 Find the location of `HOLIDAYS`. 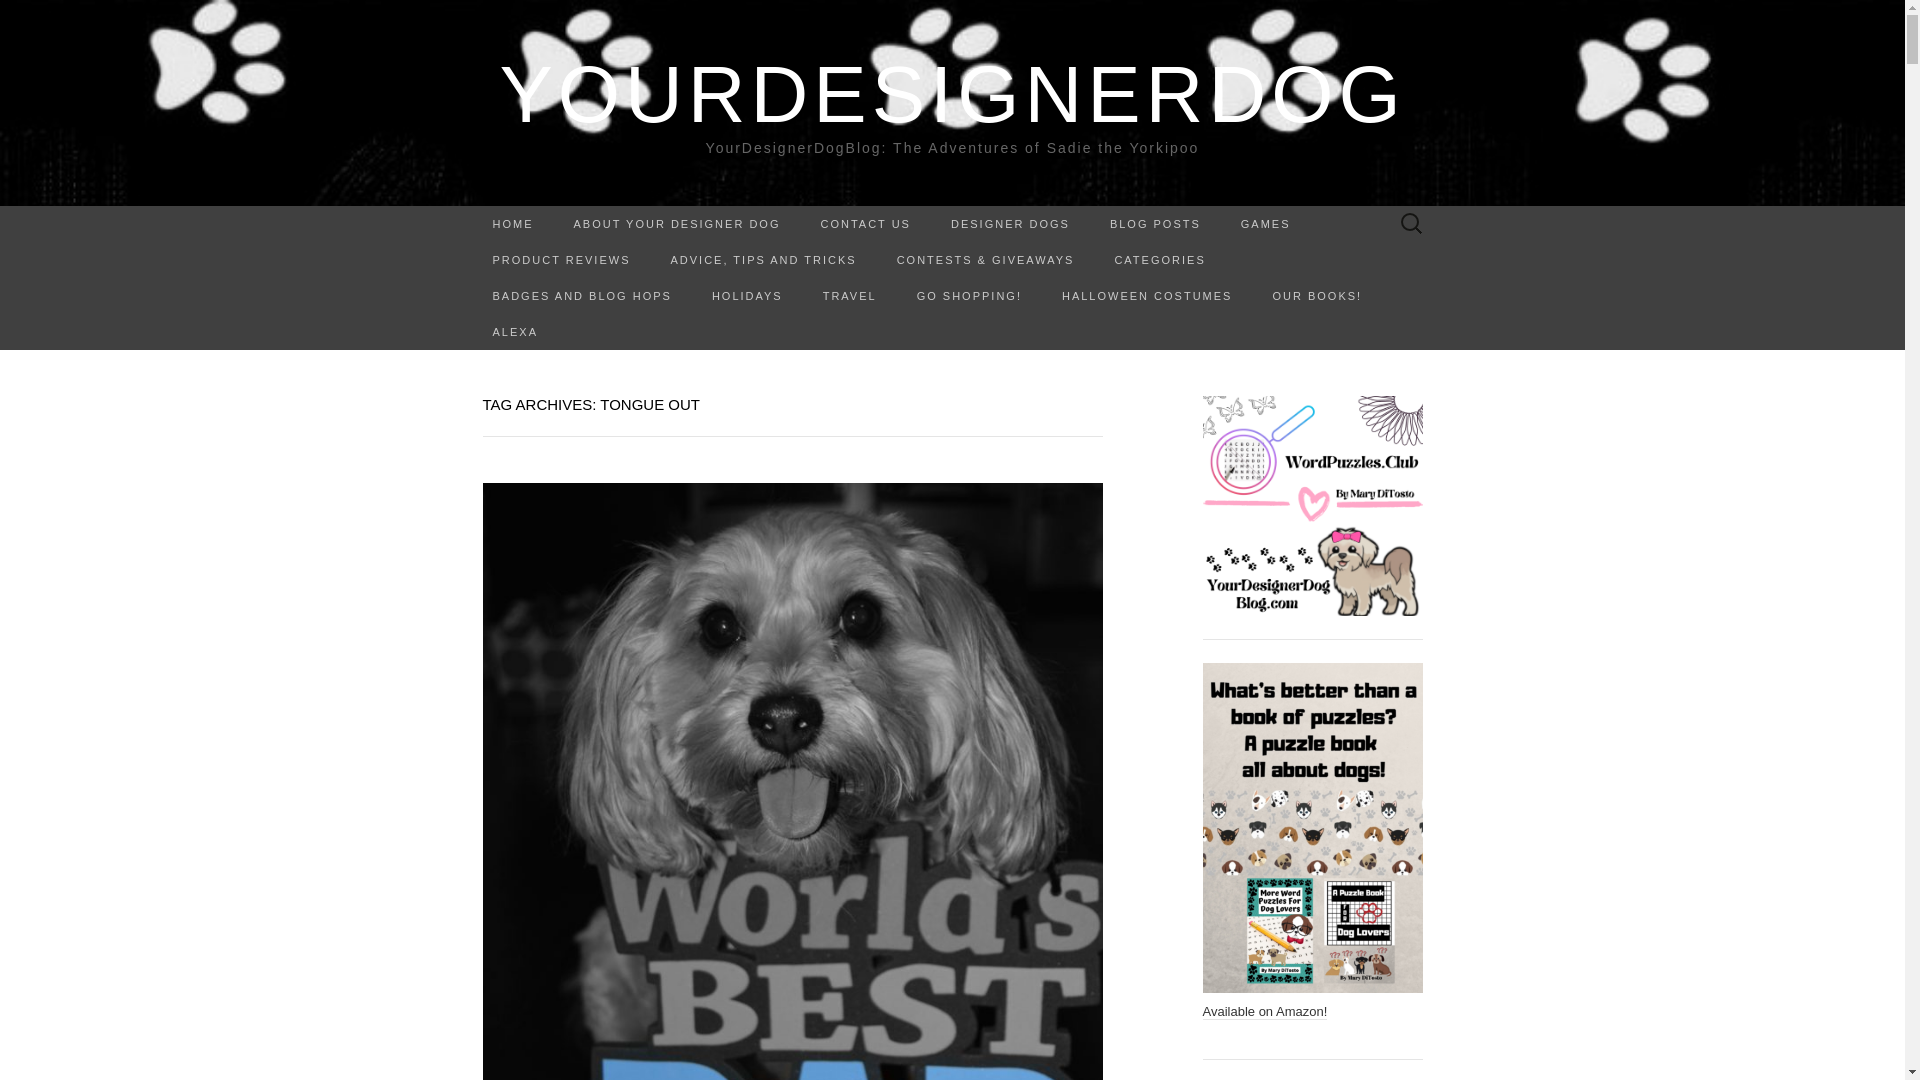

HOLIDAYS is located at coordinates (746, 296).